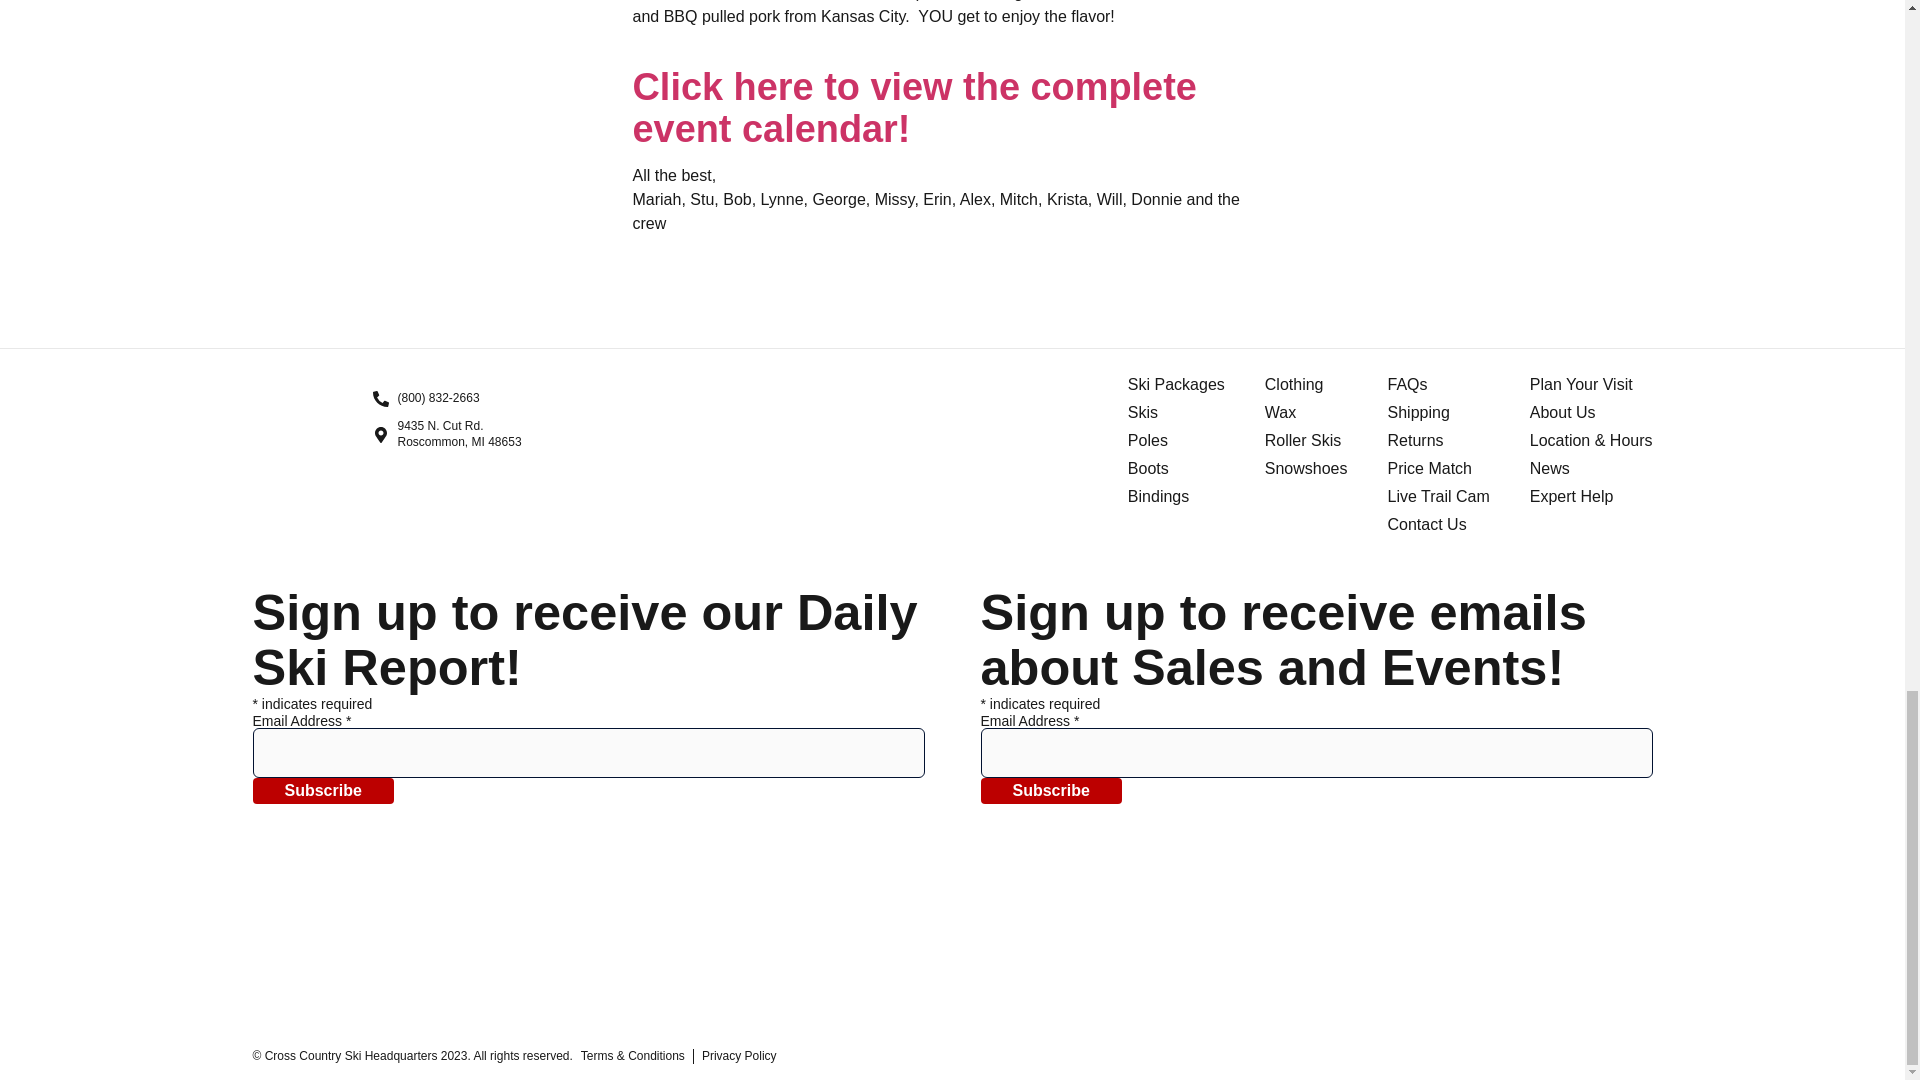 This screenshot has width=1920, height=1080. Describe the element at coordinates (1050, 790) in the screenshot. I see `Wax` at that location.